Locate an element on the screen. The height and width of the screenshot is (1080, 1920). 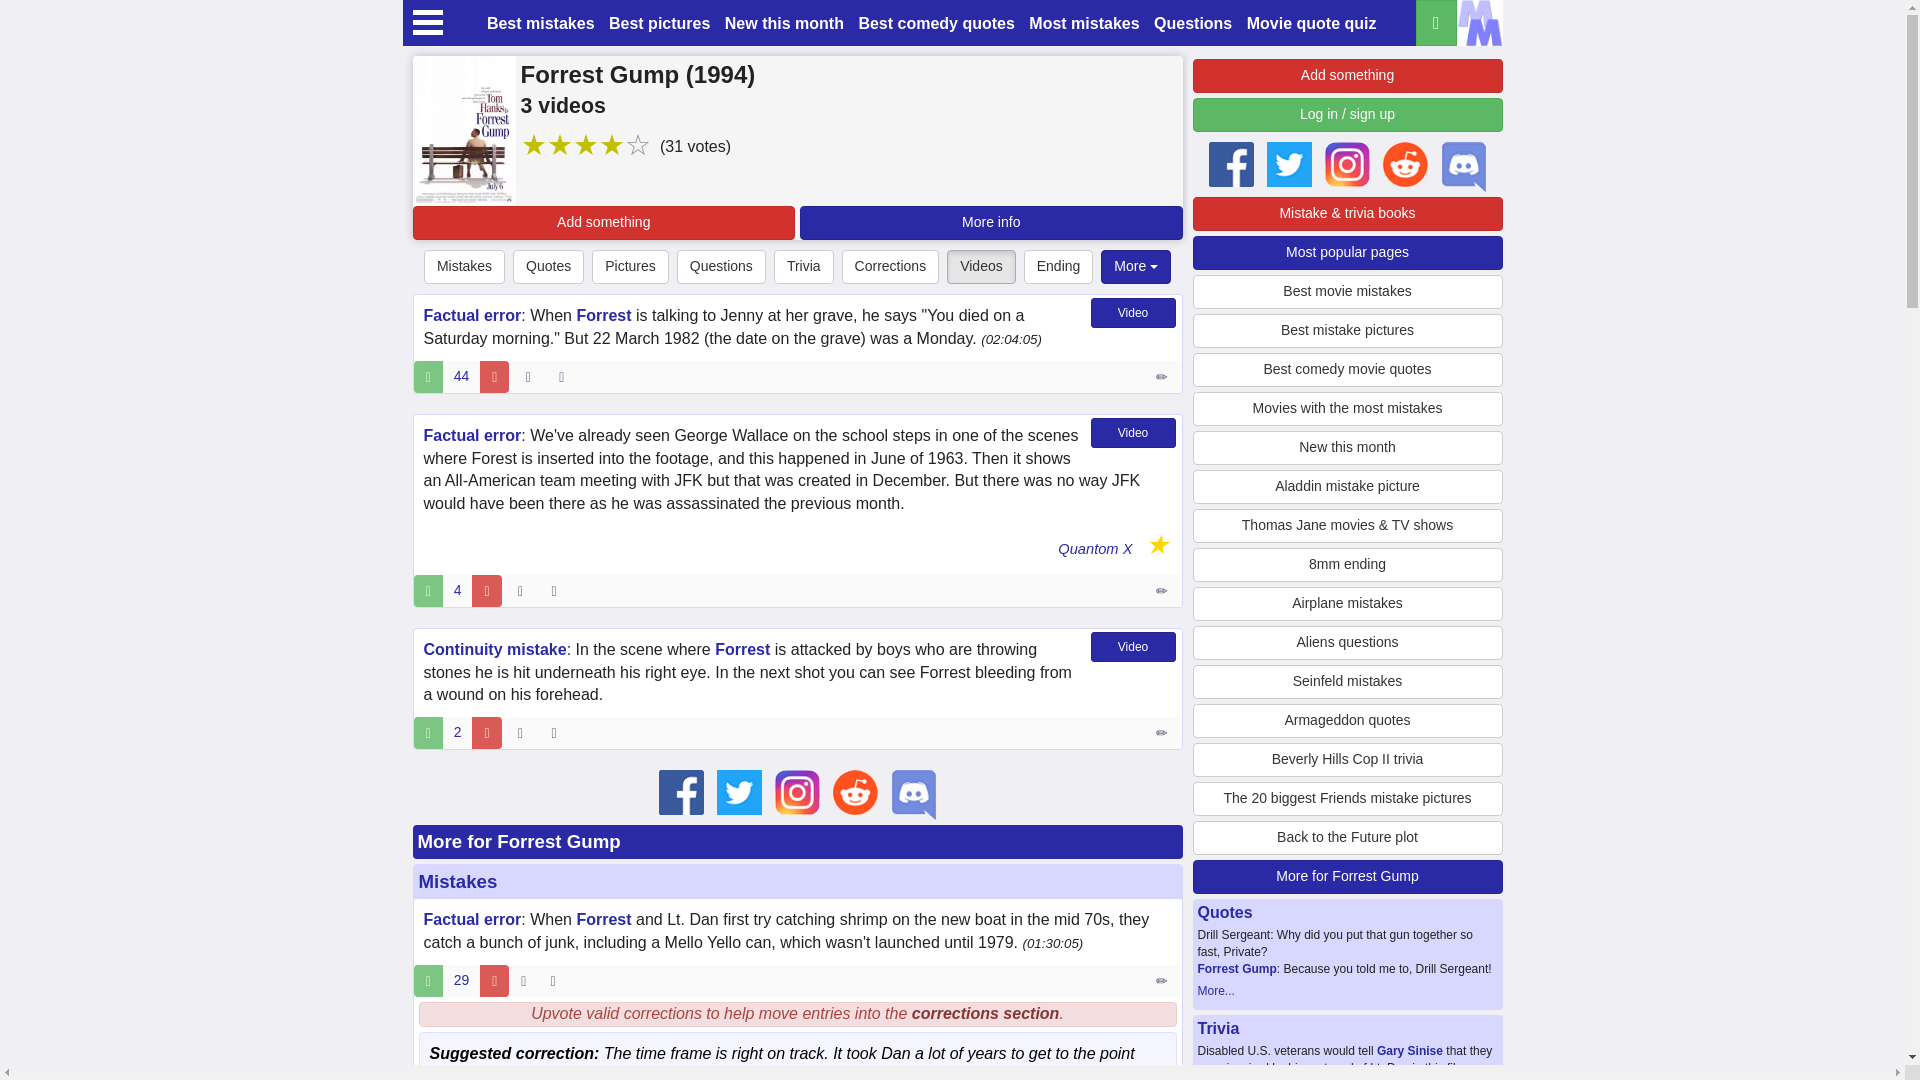
I dislike this is located at coordinates (486, 590).